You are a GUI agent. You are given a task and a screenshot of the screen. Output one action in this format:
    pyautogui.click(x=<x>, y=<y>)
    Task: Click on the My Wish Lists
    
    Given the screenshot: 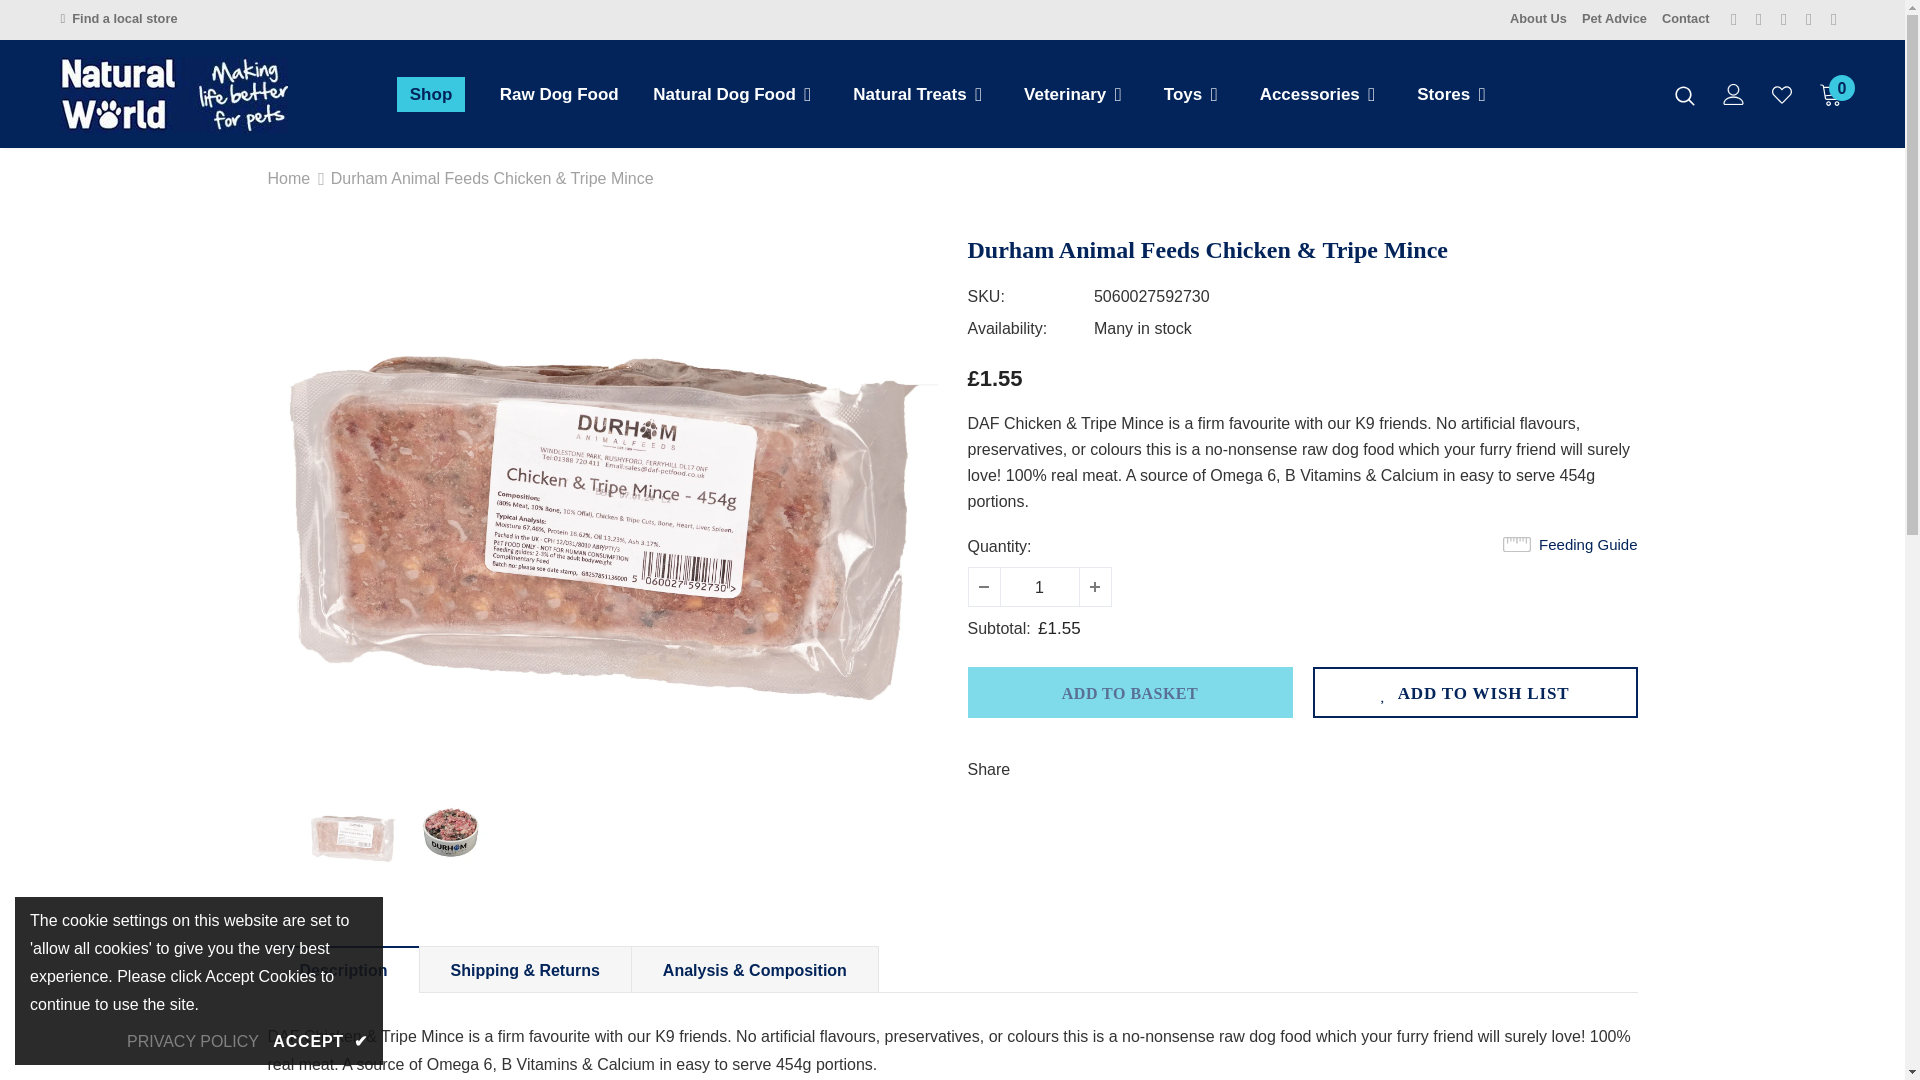 What is the action you would take?
    pyautogui.click(x=1782, y=94)
    